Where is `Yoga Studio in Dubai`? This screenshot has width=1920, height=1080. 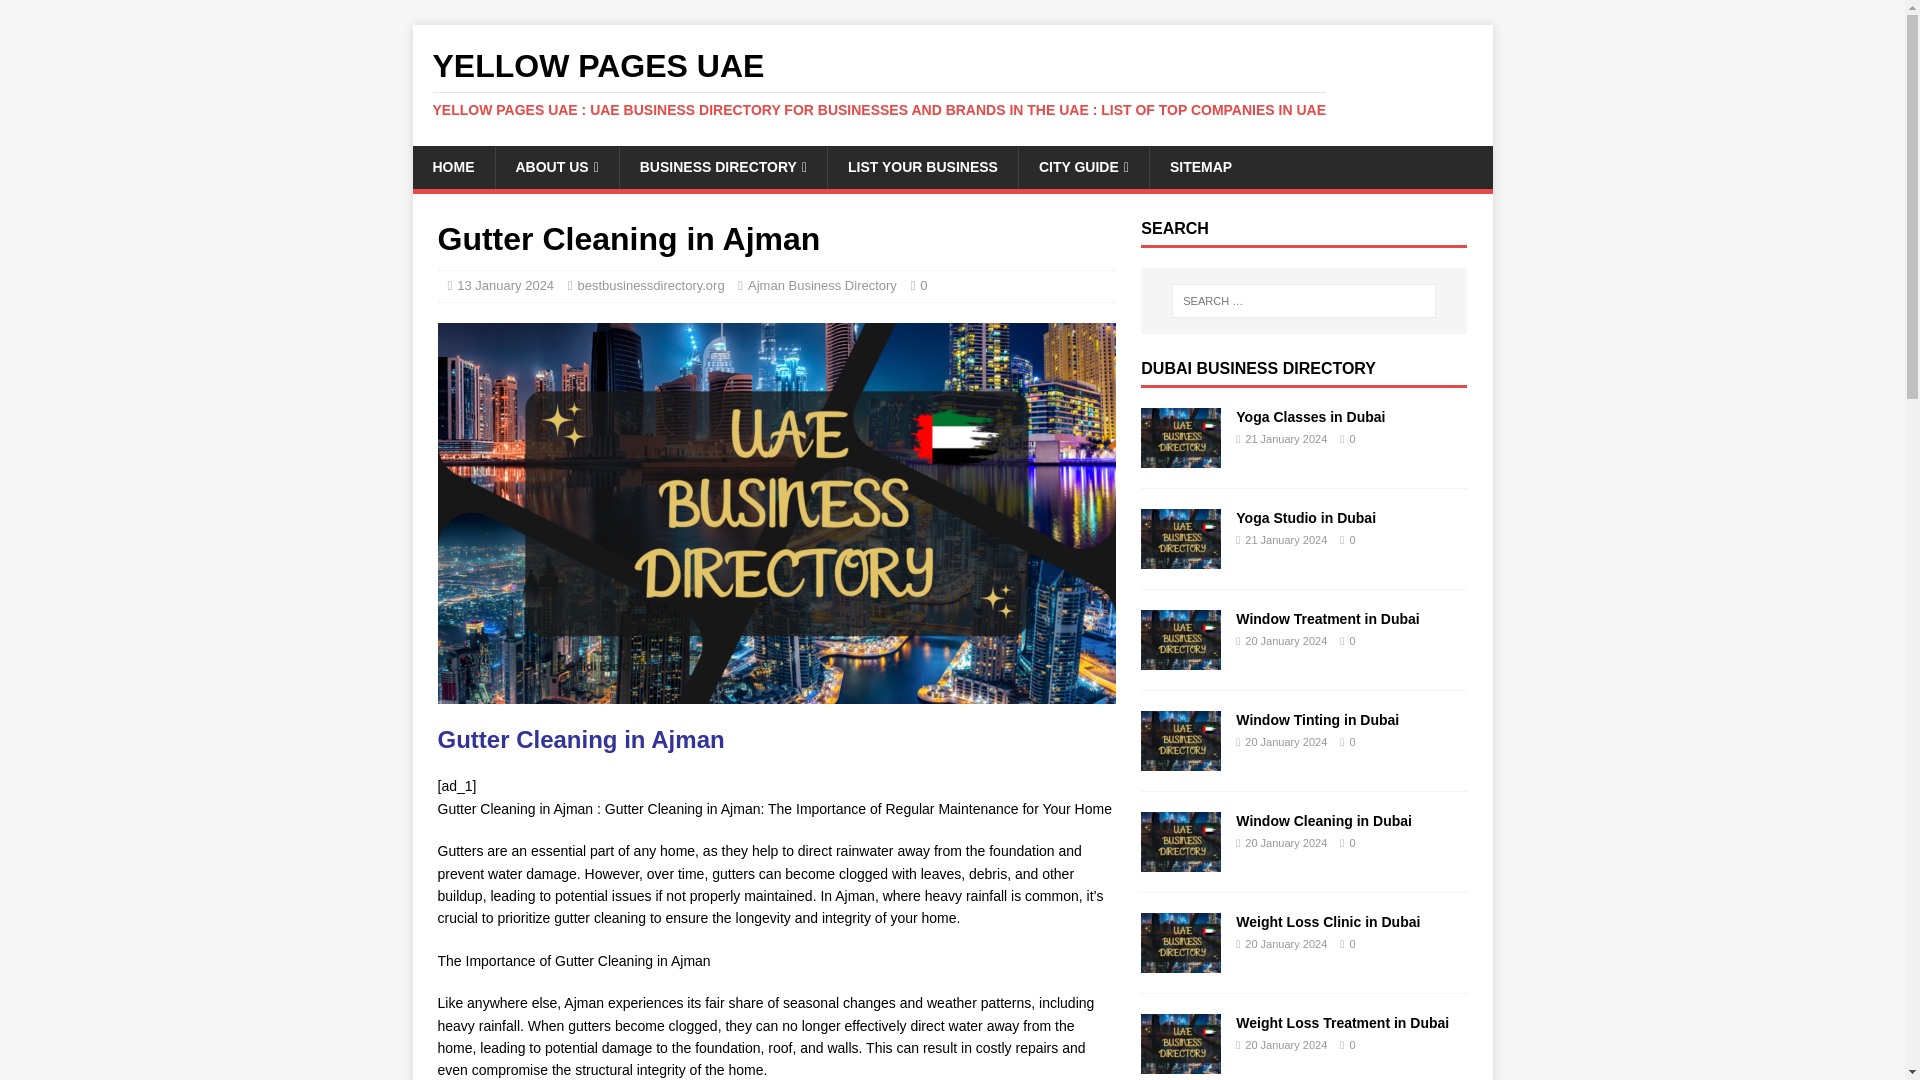
Yoga Studio in Dubai is located at coordinates (1180, 557).